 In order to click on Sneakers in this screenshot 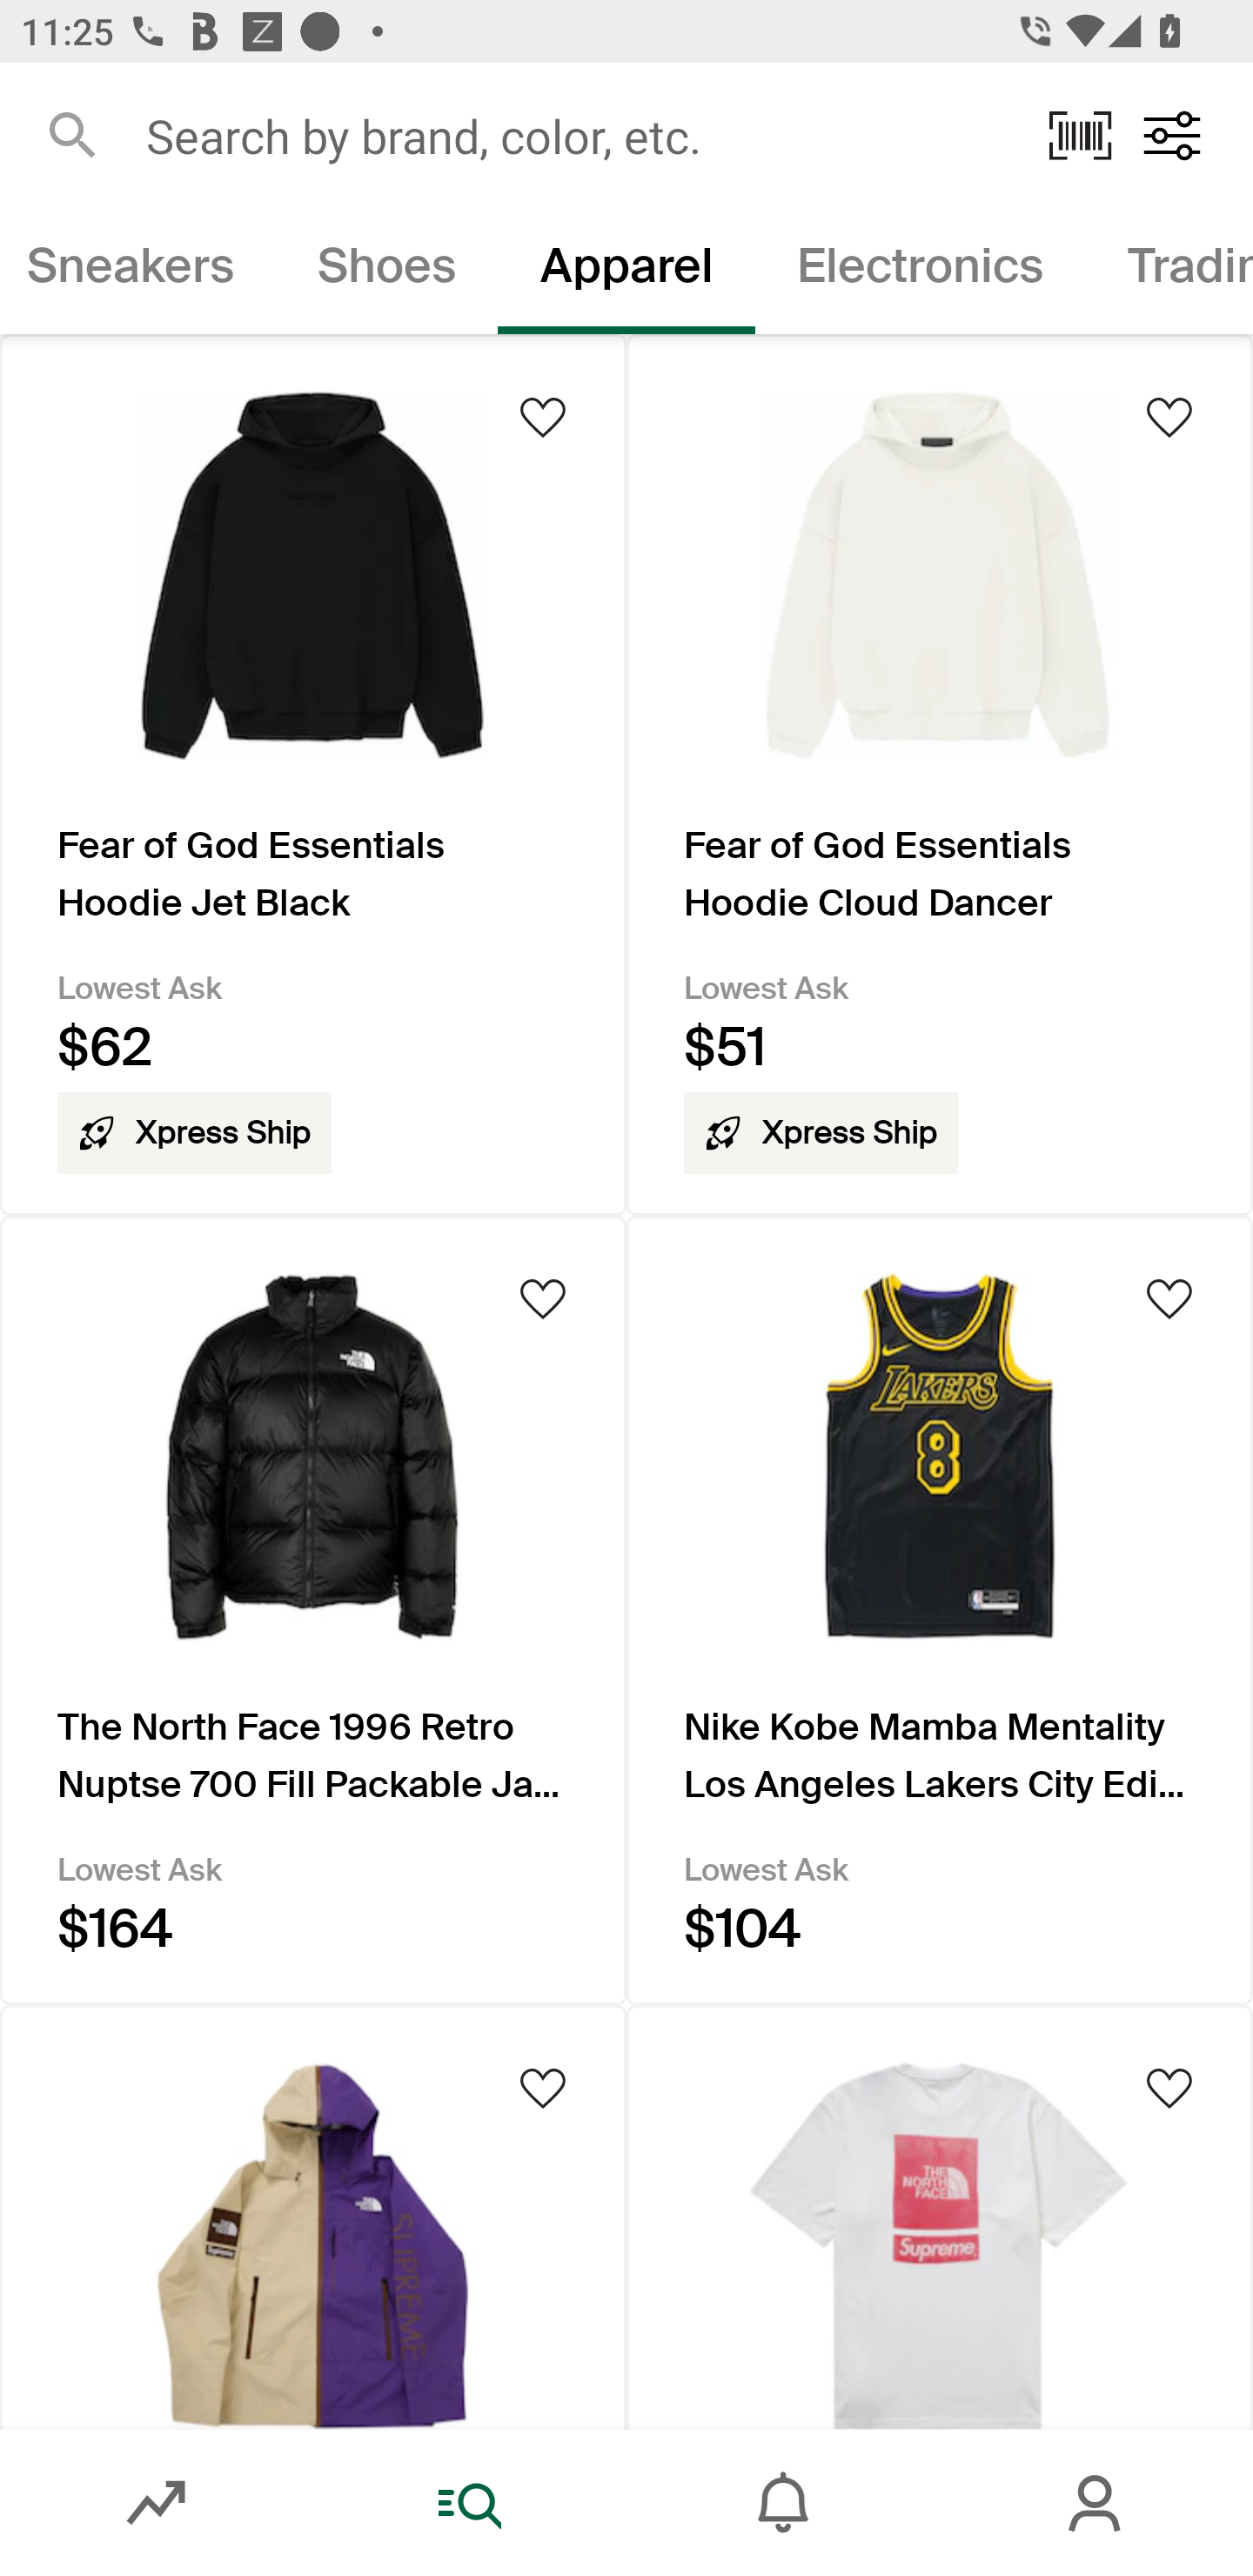, I will do `click(137, 272)`.